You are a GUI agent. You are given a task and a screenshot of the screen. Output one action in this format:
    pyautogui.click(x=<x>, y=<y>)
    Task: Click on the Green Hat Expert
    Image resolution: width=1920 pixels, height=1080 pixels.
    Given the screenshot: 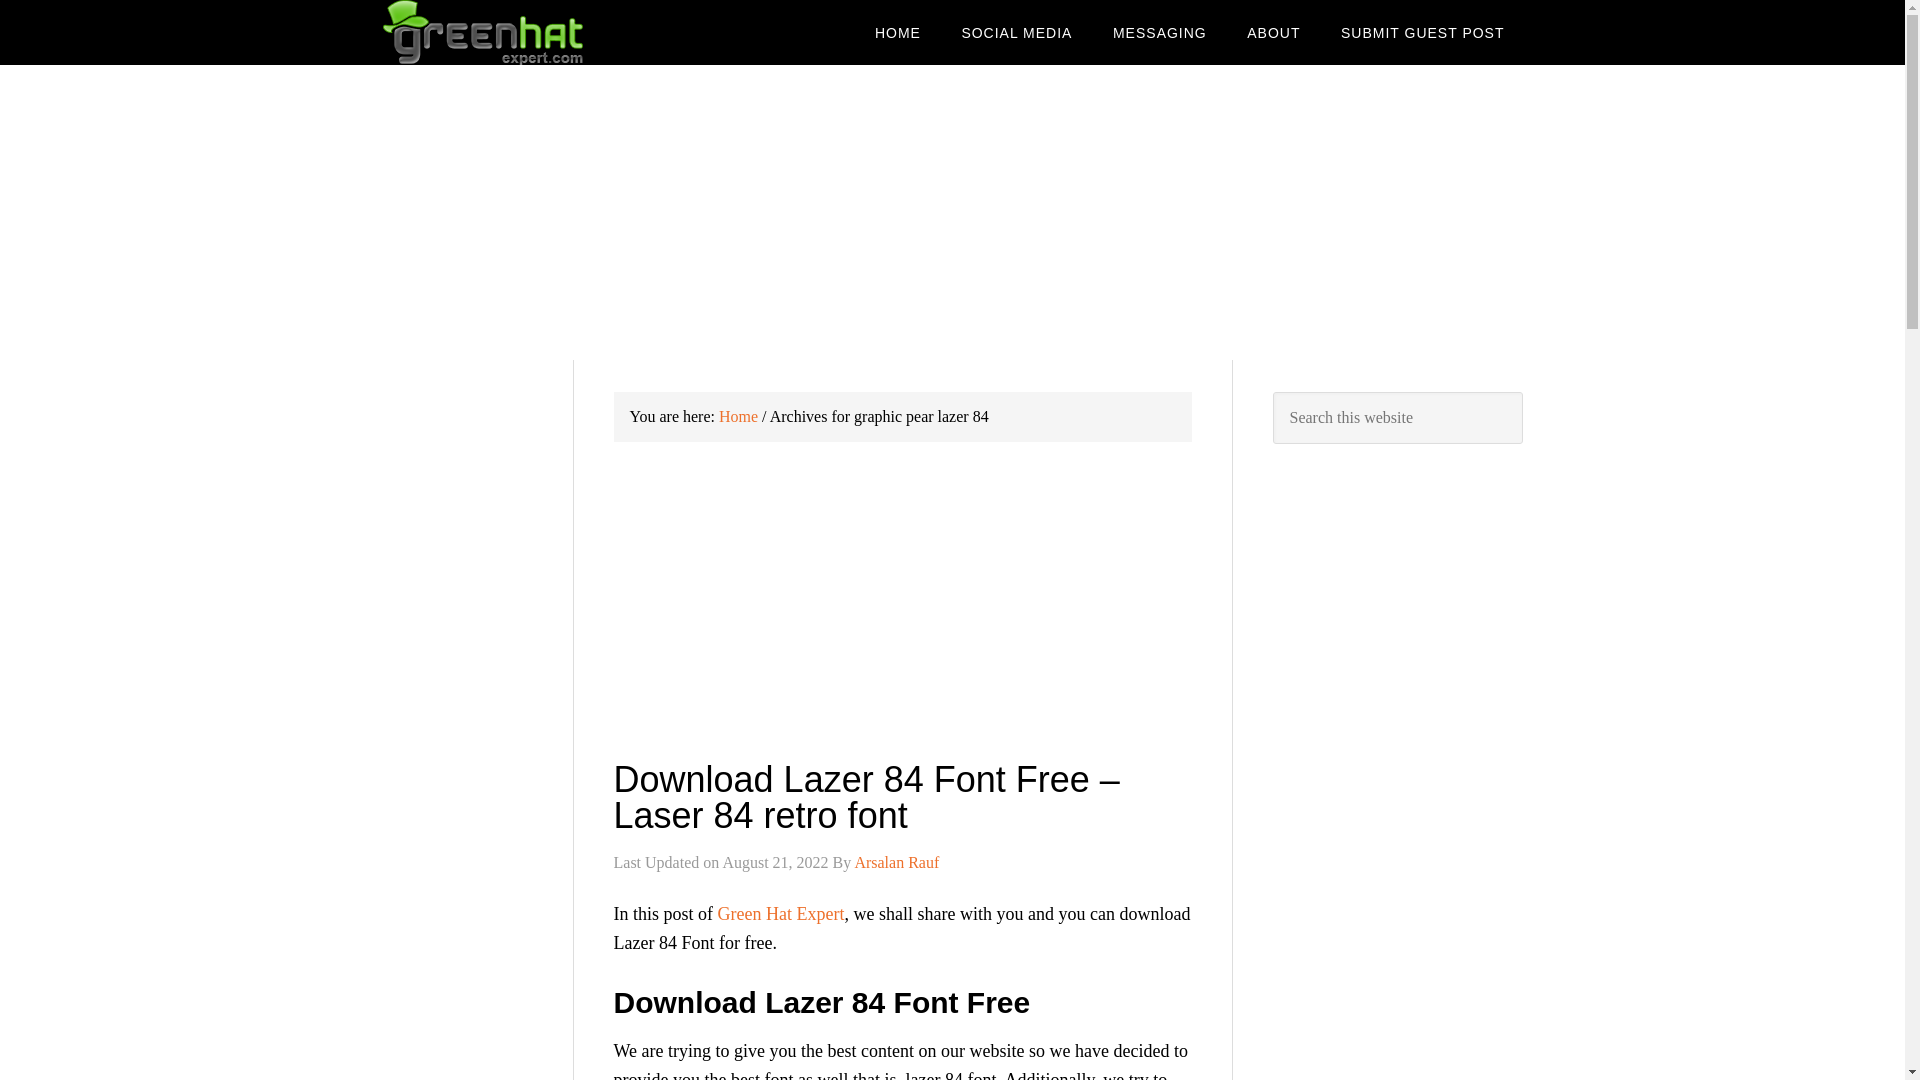 What is the action you would take?
    pyautogui.click(x=781, y=914)
    